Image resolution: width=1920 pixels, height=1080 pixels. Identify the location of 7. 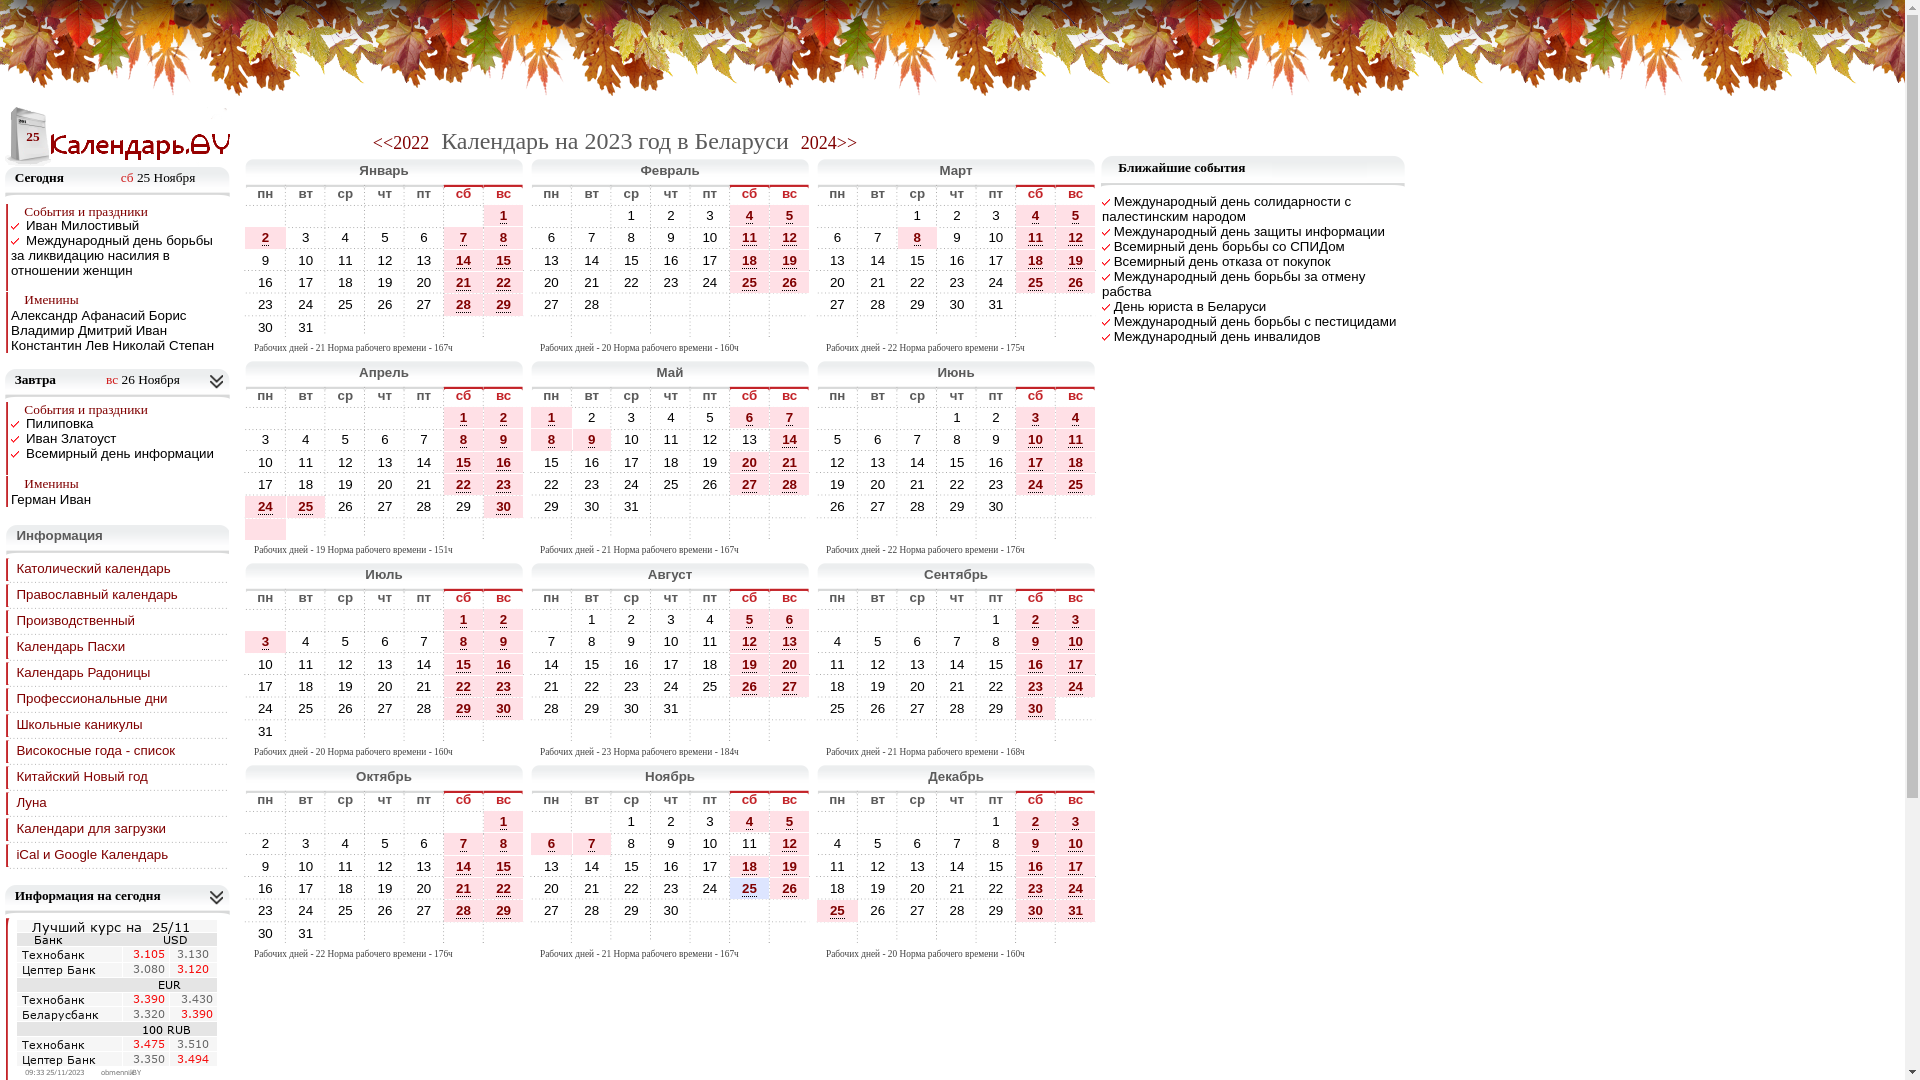
(552, 642).